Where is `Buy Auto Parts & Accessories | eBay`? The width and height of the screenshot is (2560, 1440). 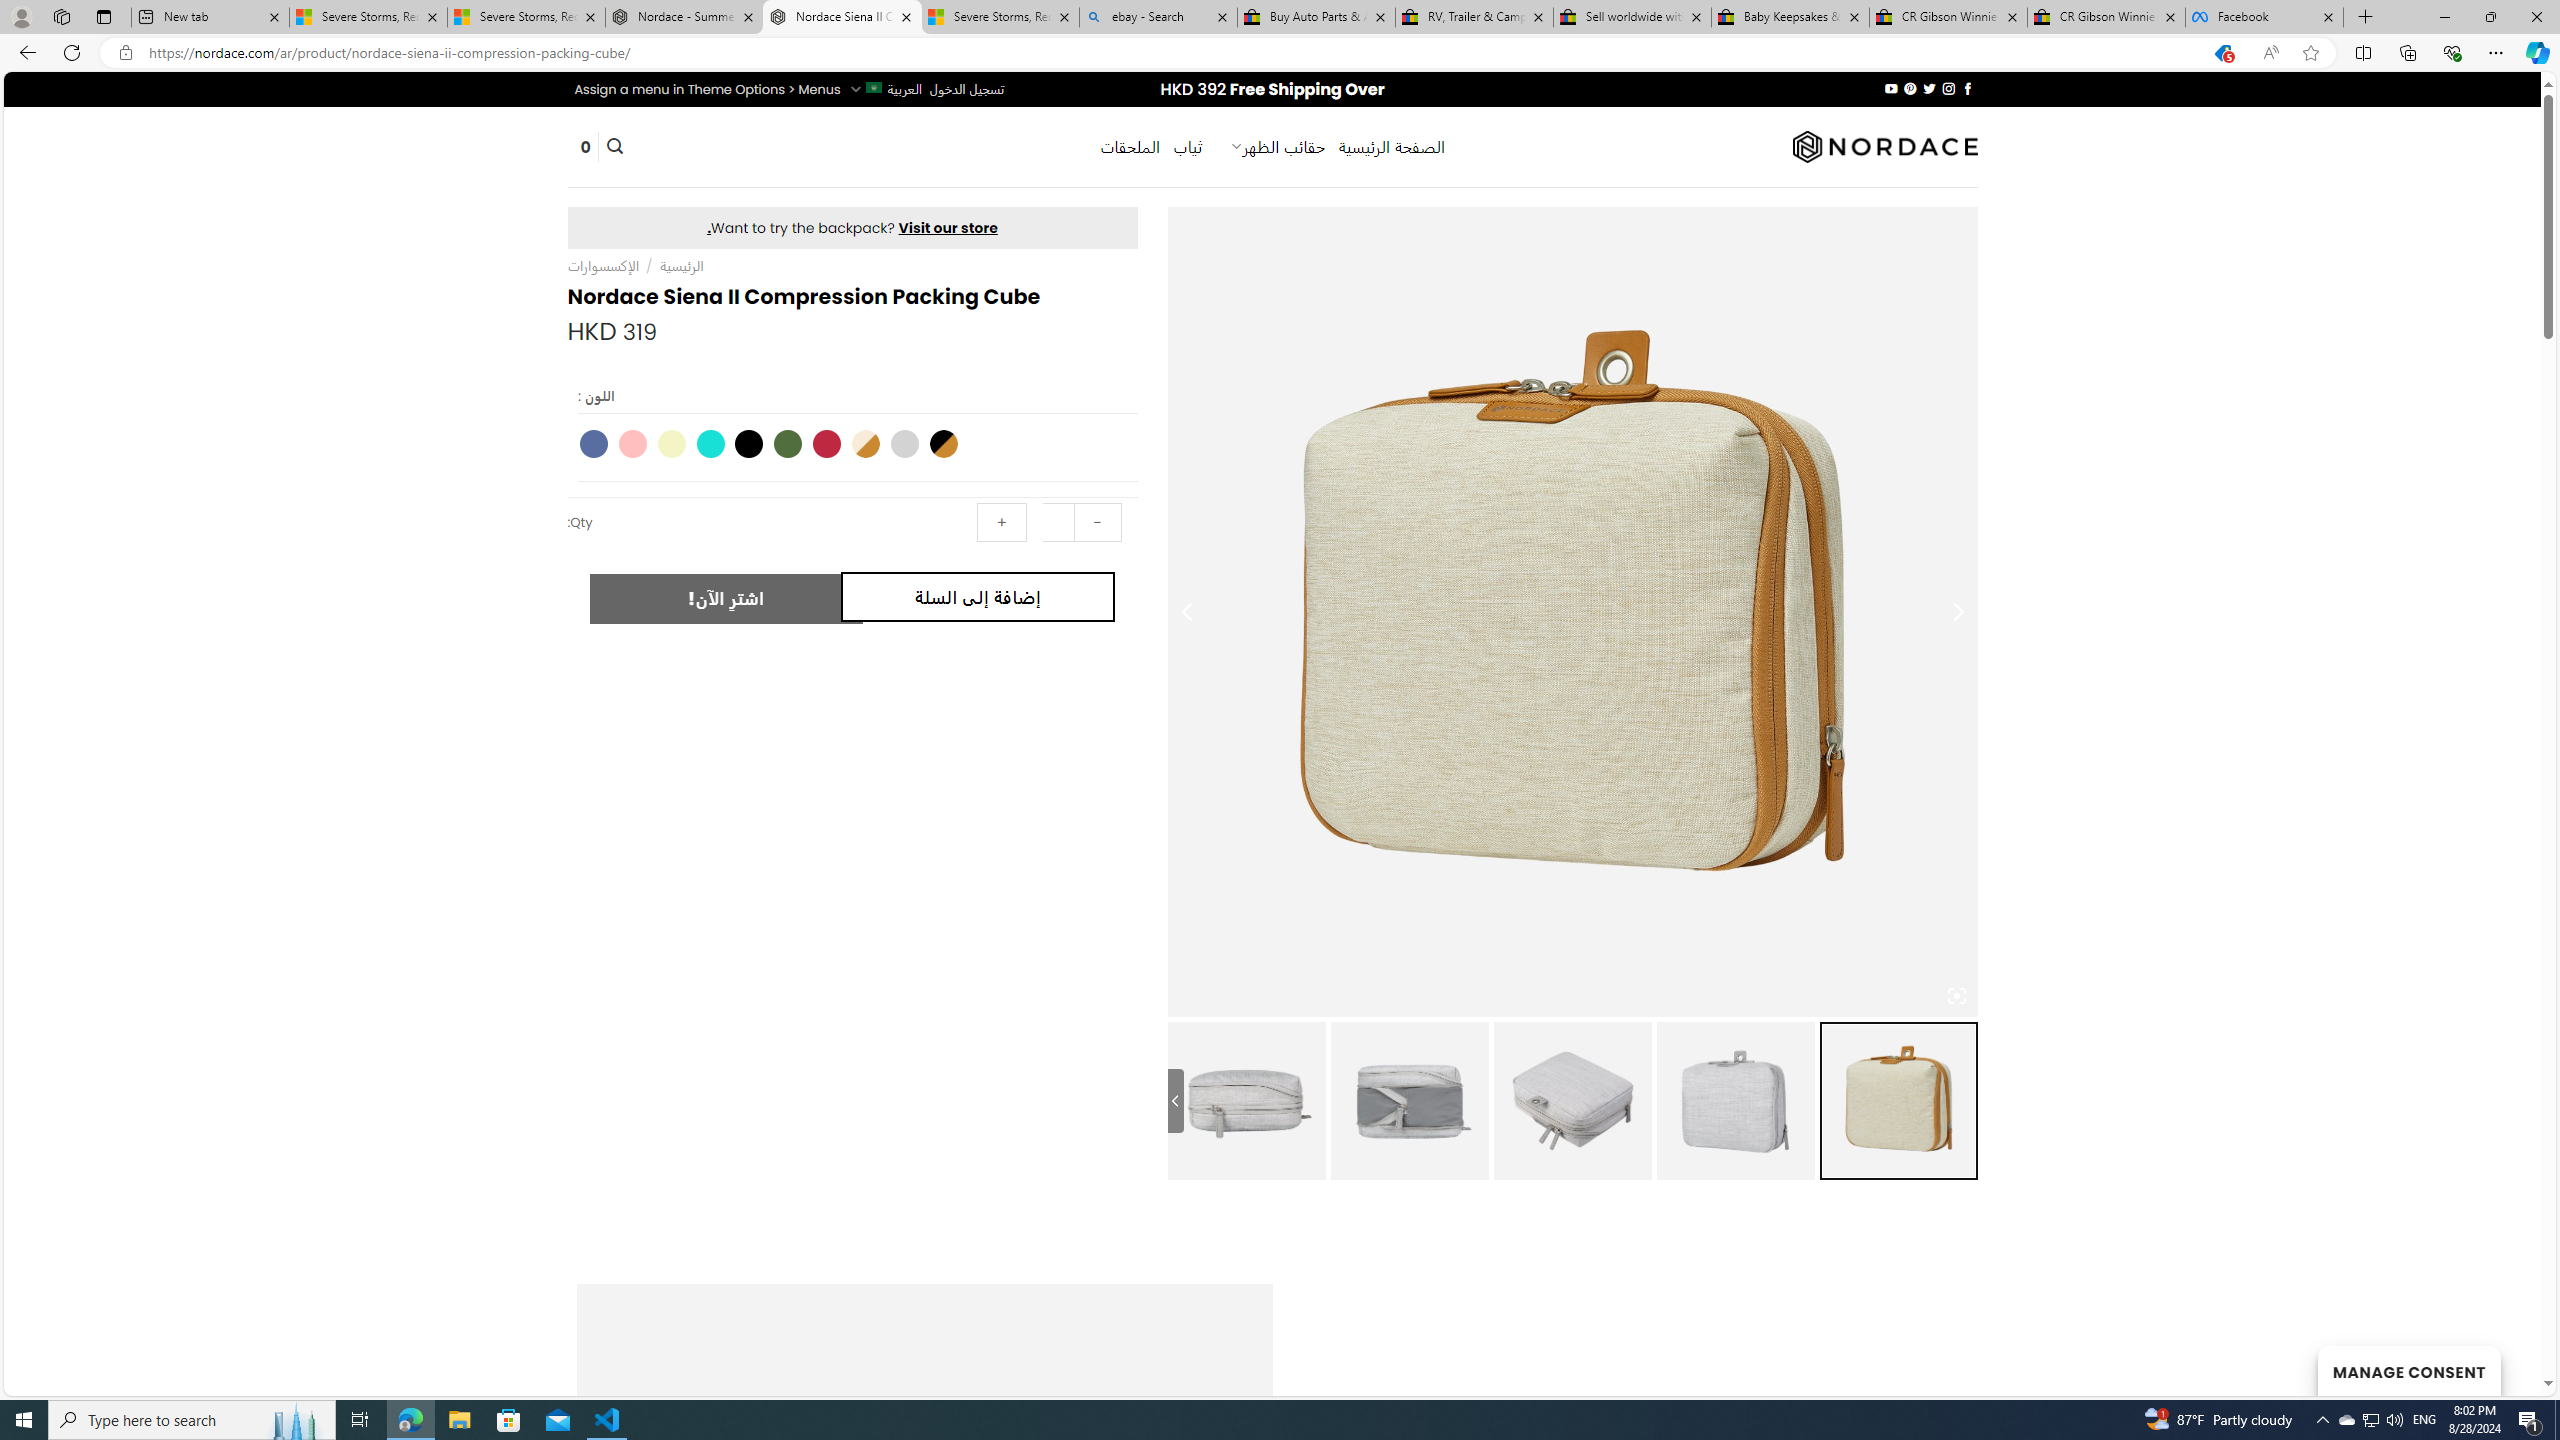 Buy Auto Parts & Accessories | eBay is located at coordinates (1315, 17).